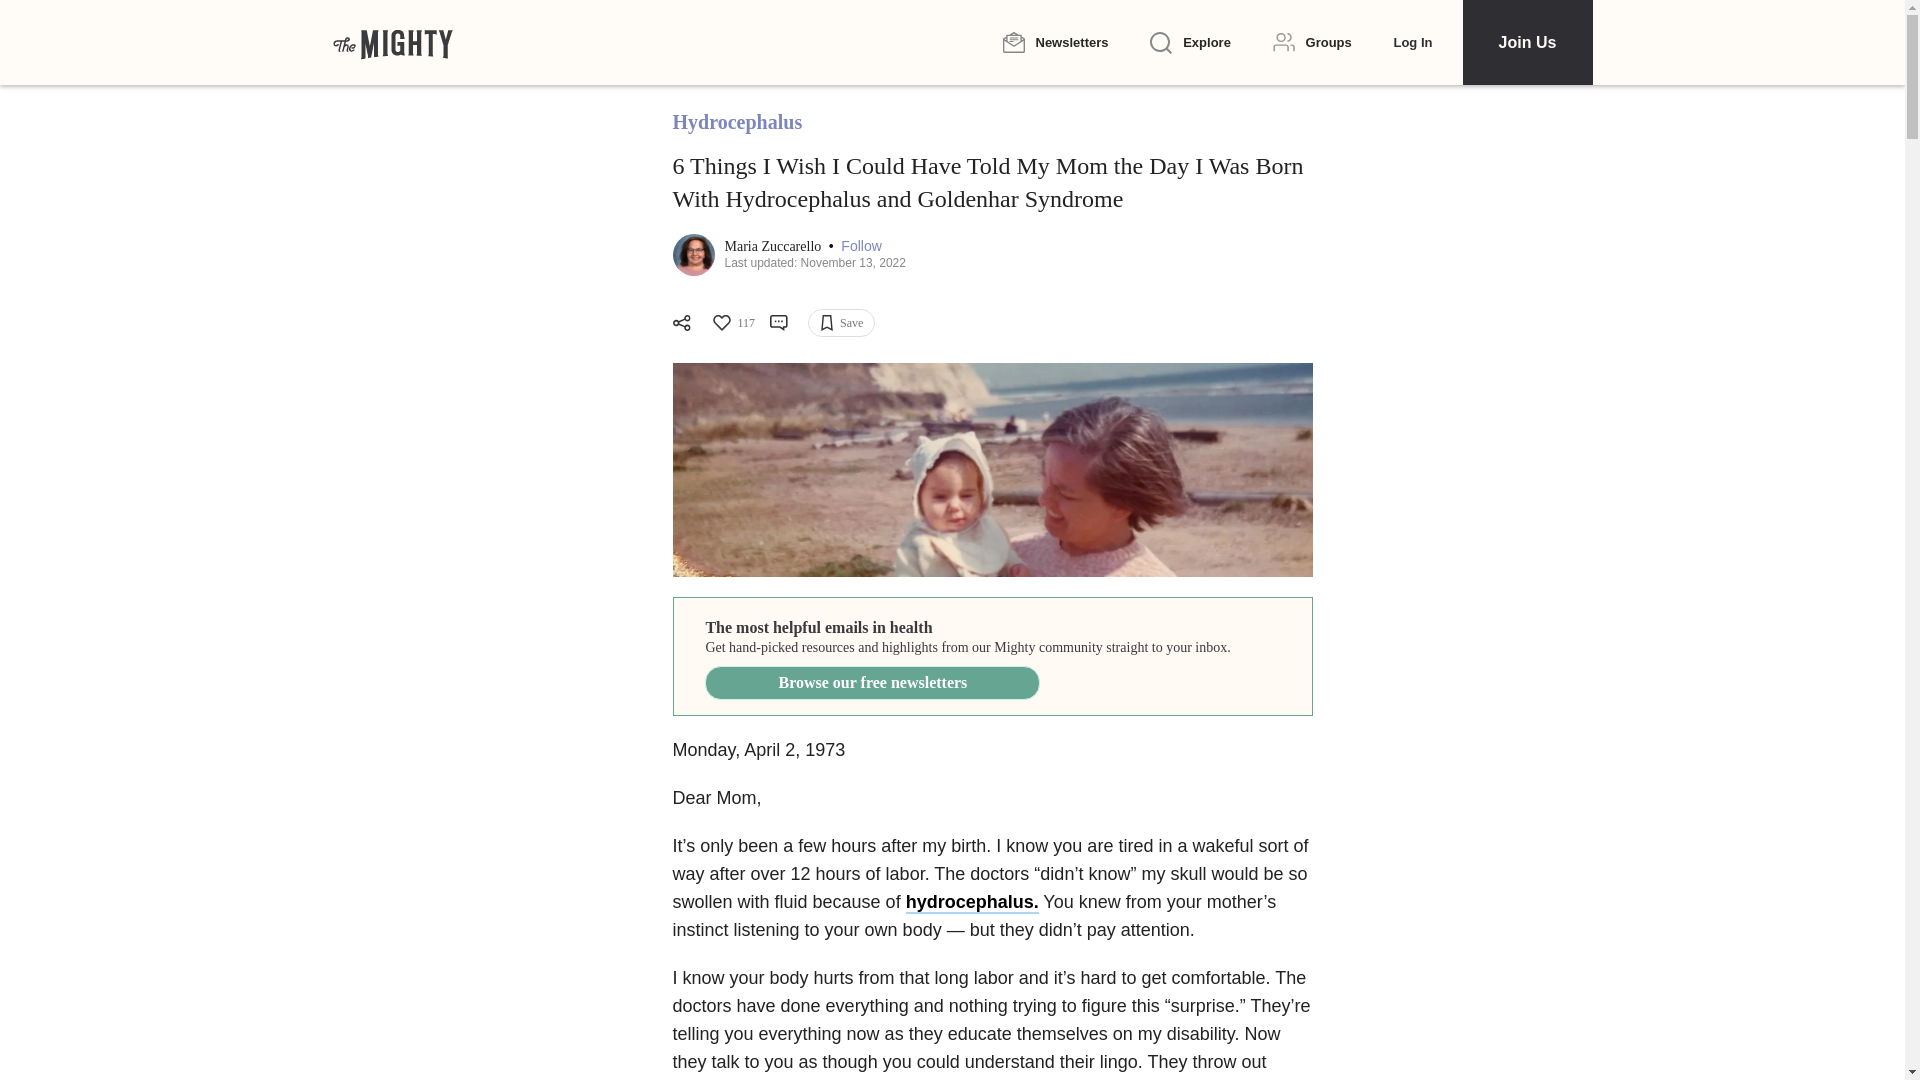  I want to click on Explore, so click(1190, 43).